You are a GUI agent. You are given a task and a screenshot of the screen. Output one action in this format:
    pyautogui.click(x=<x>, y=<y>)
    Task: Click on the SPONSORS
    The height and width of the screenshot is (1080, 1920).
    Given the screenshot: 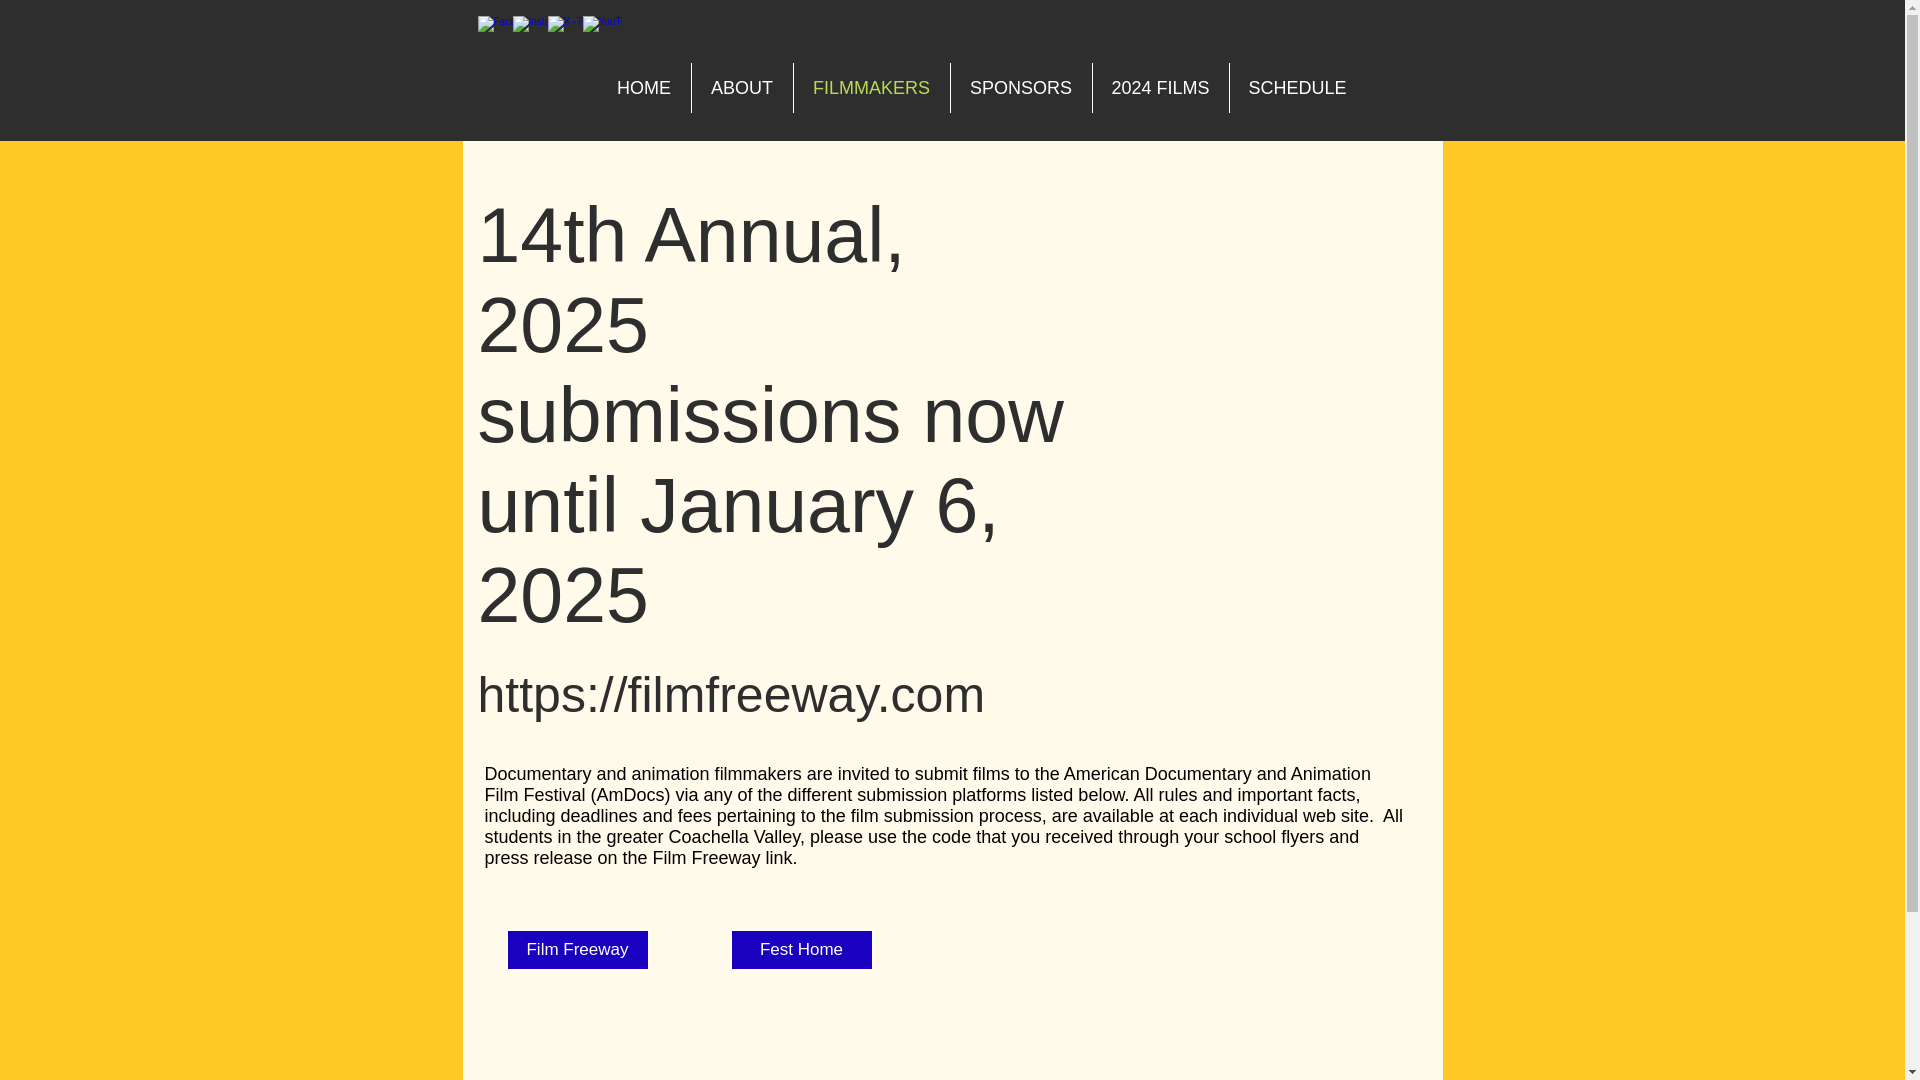 What is the action you would take?
    pyautogui.click(x=1020, y=88)
    